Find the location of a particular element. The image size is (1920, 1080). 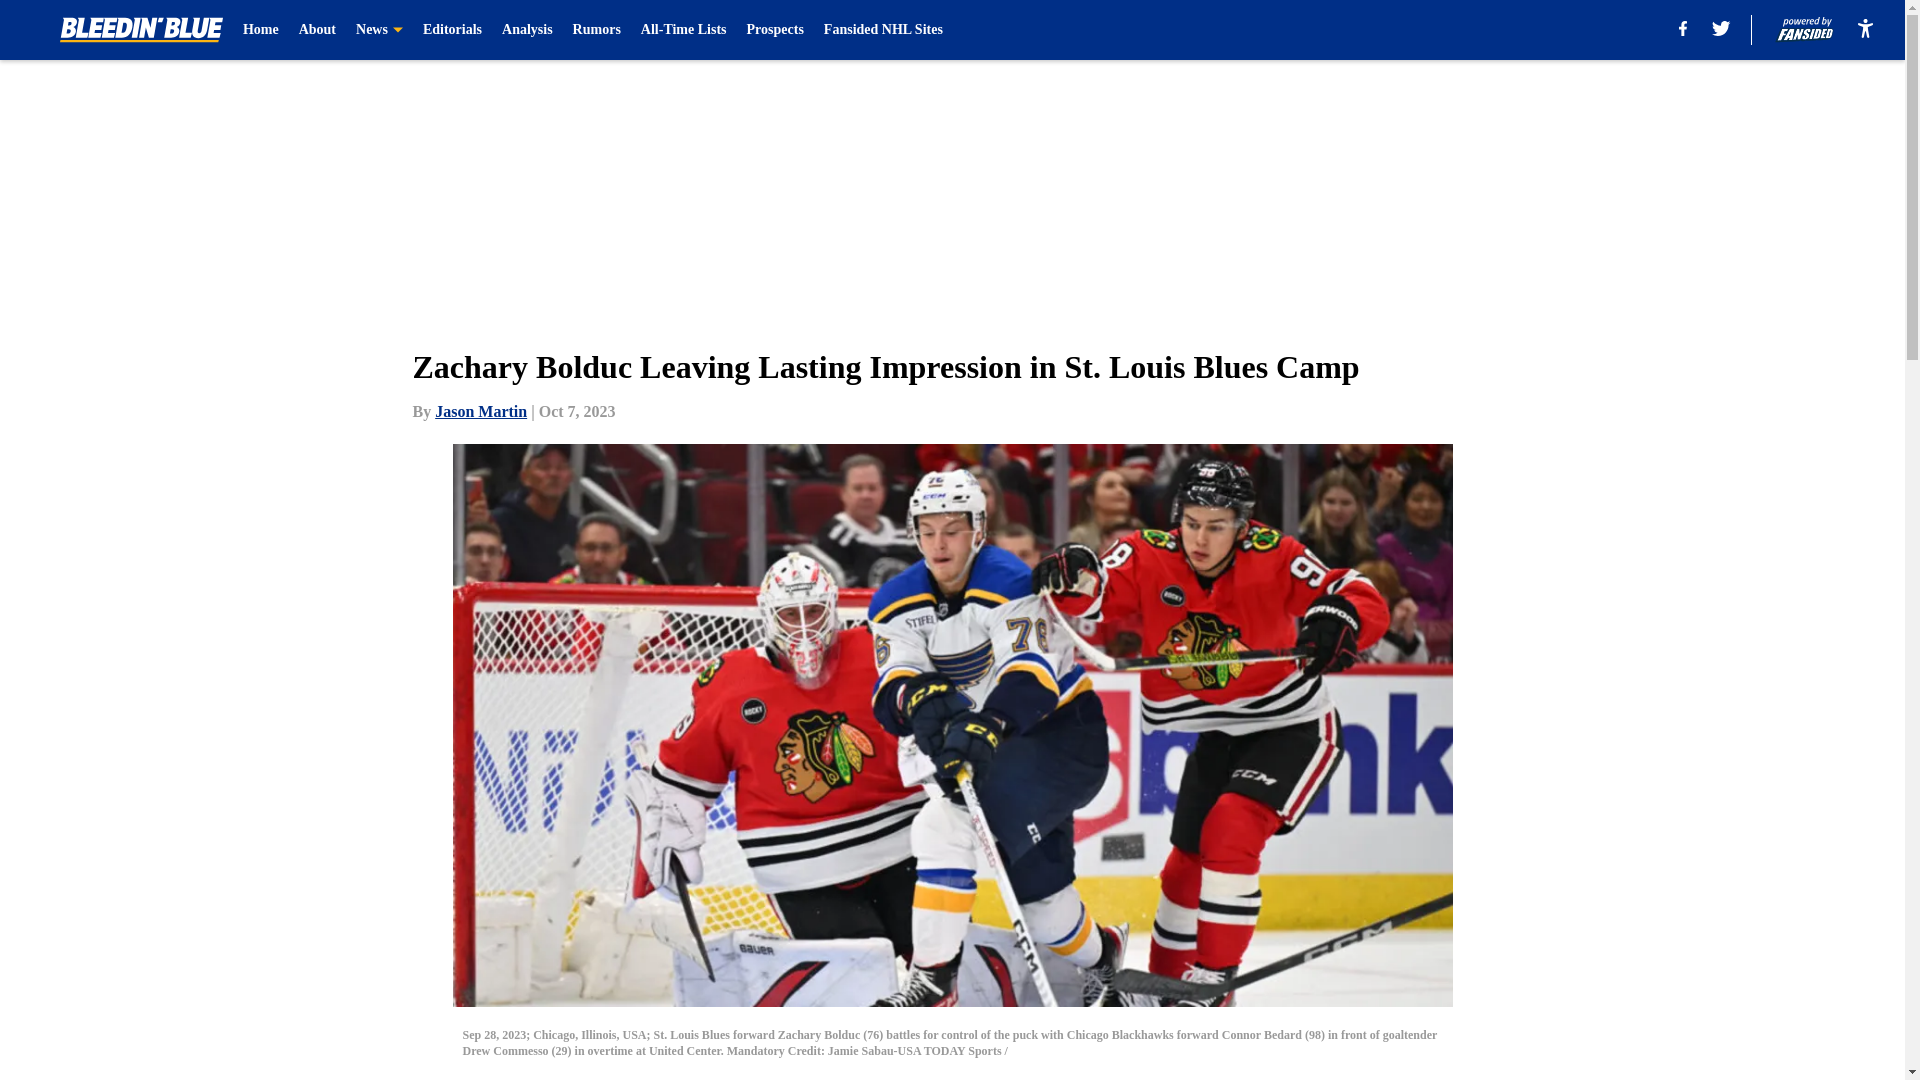

Jason Martin is located at coordinates (480, 411).